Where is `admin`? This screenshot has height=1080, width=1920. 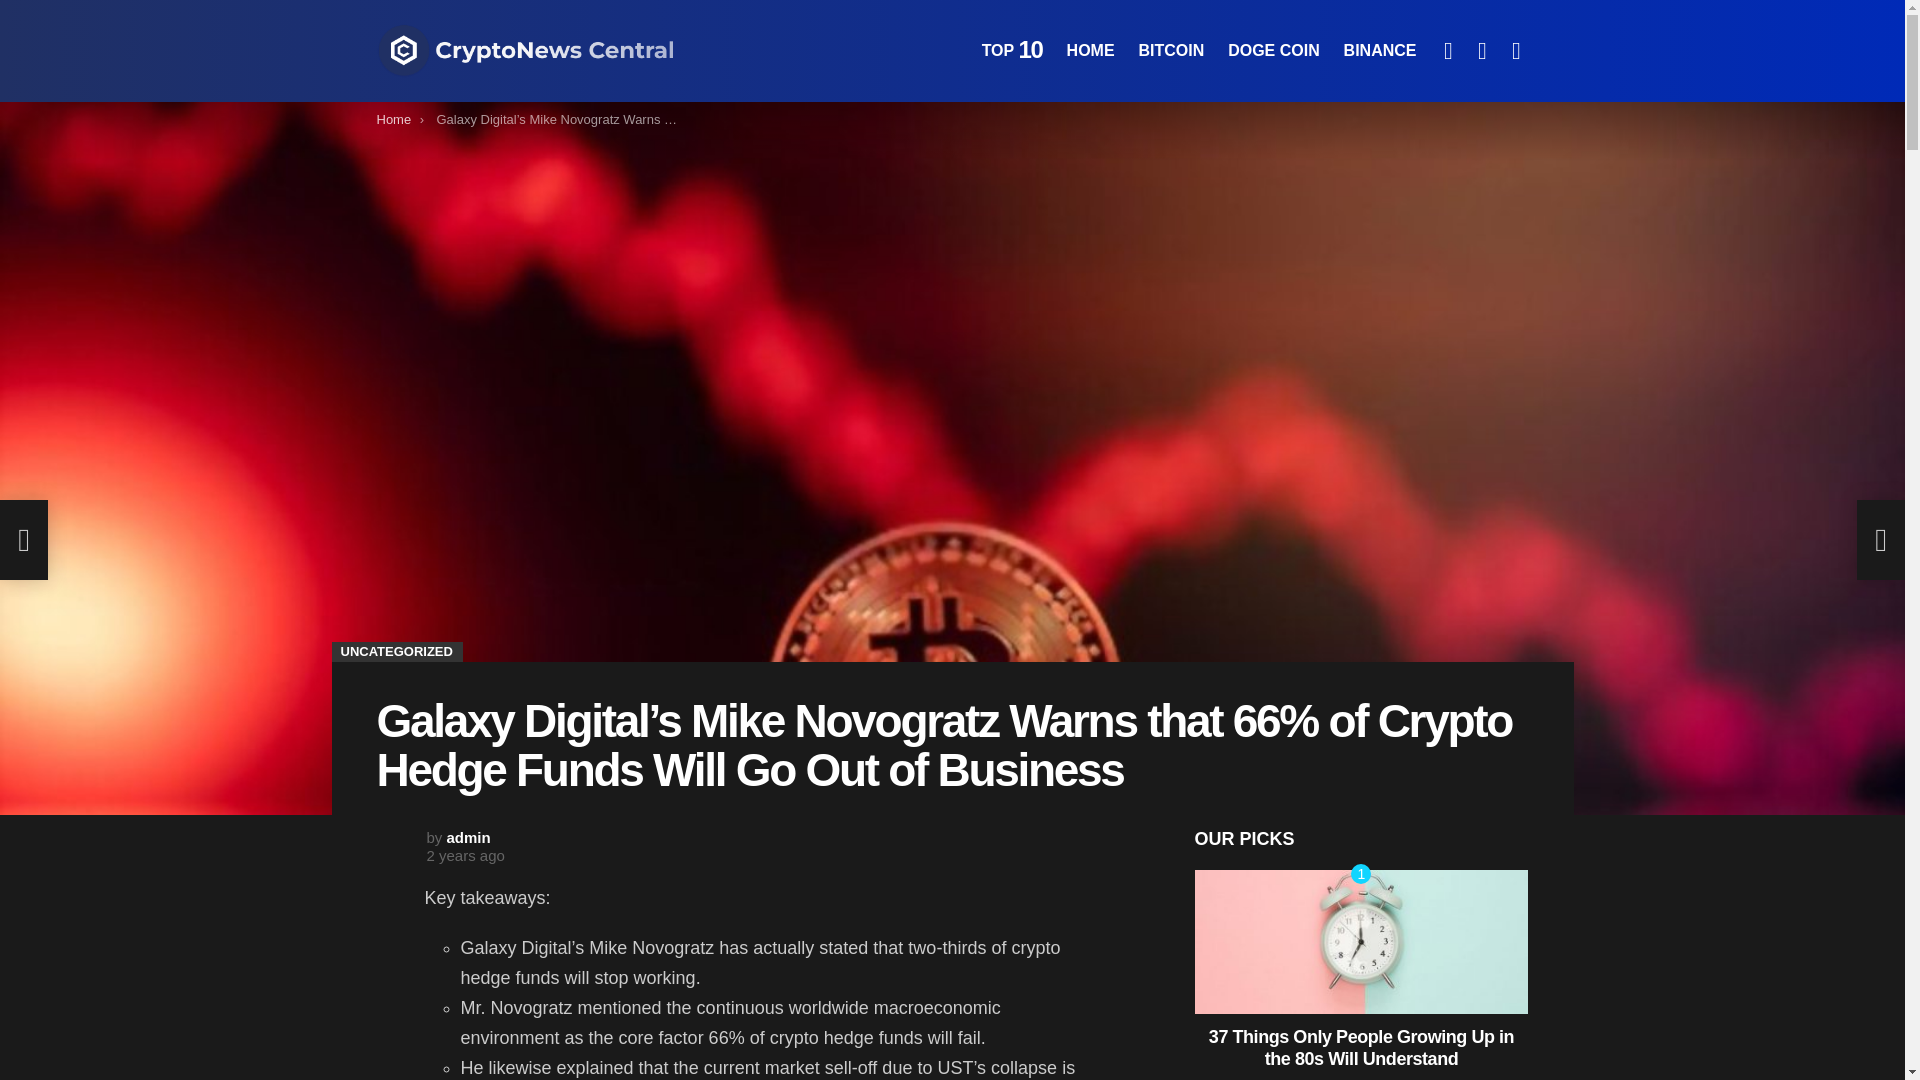
admin is located at coordinates (469, 837).